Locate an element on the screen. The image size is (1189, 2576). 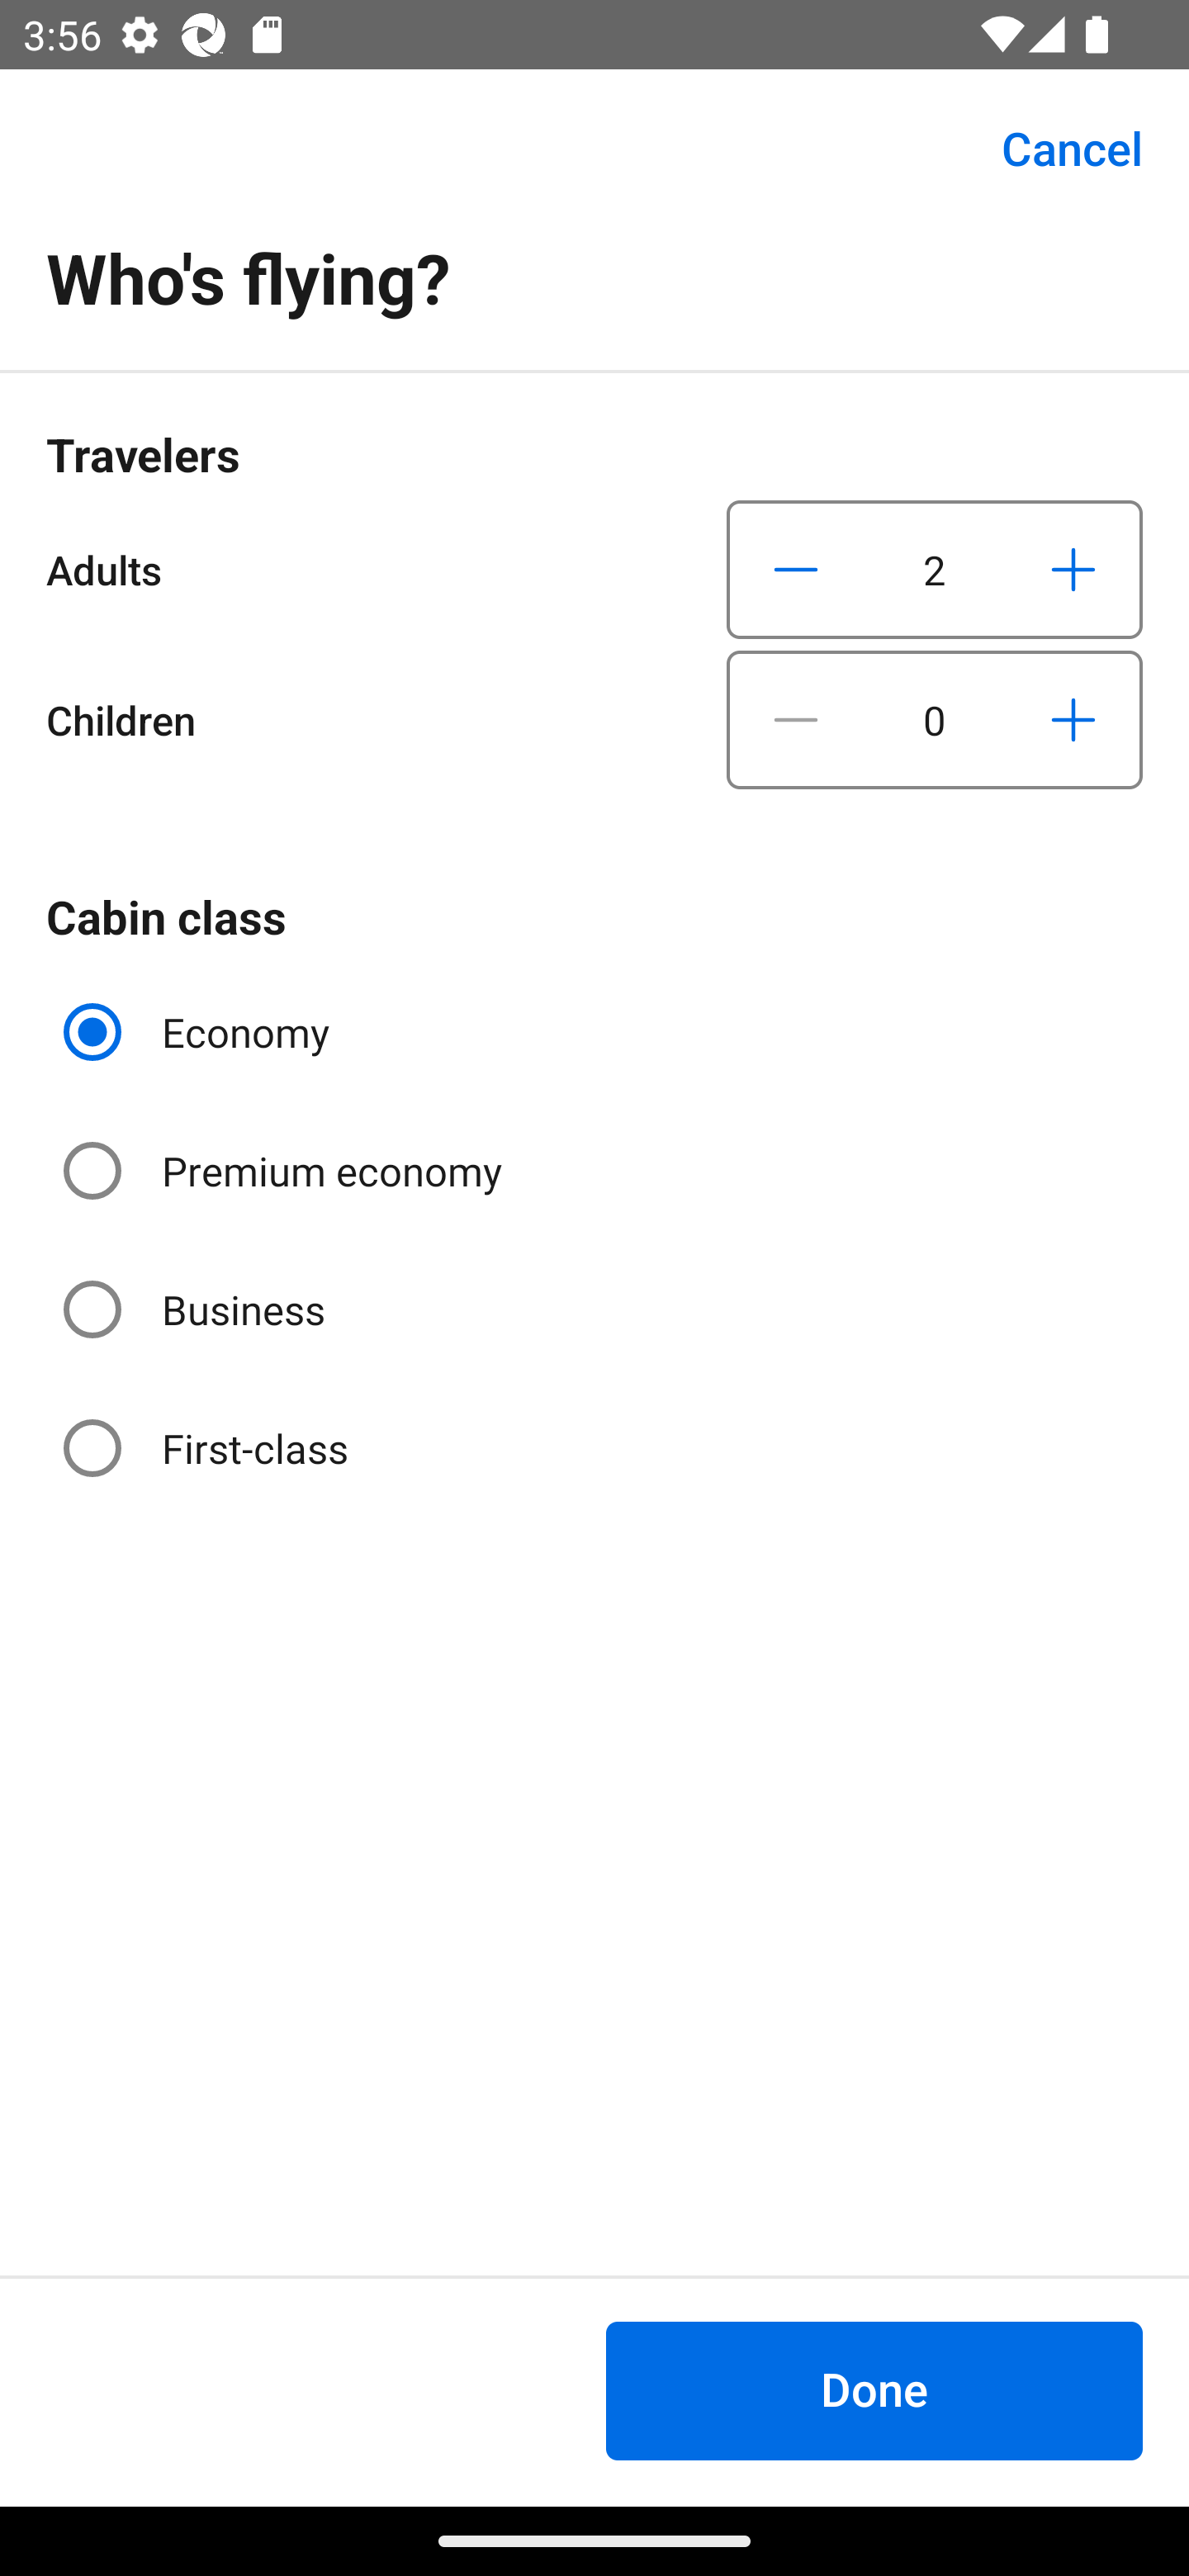
Increase is located at coordinates (1073, 720).